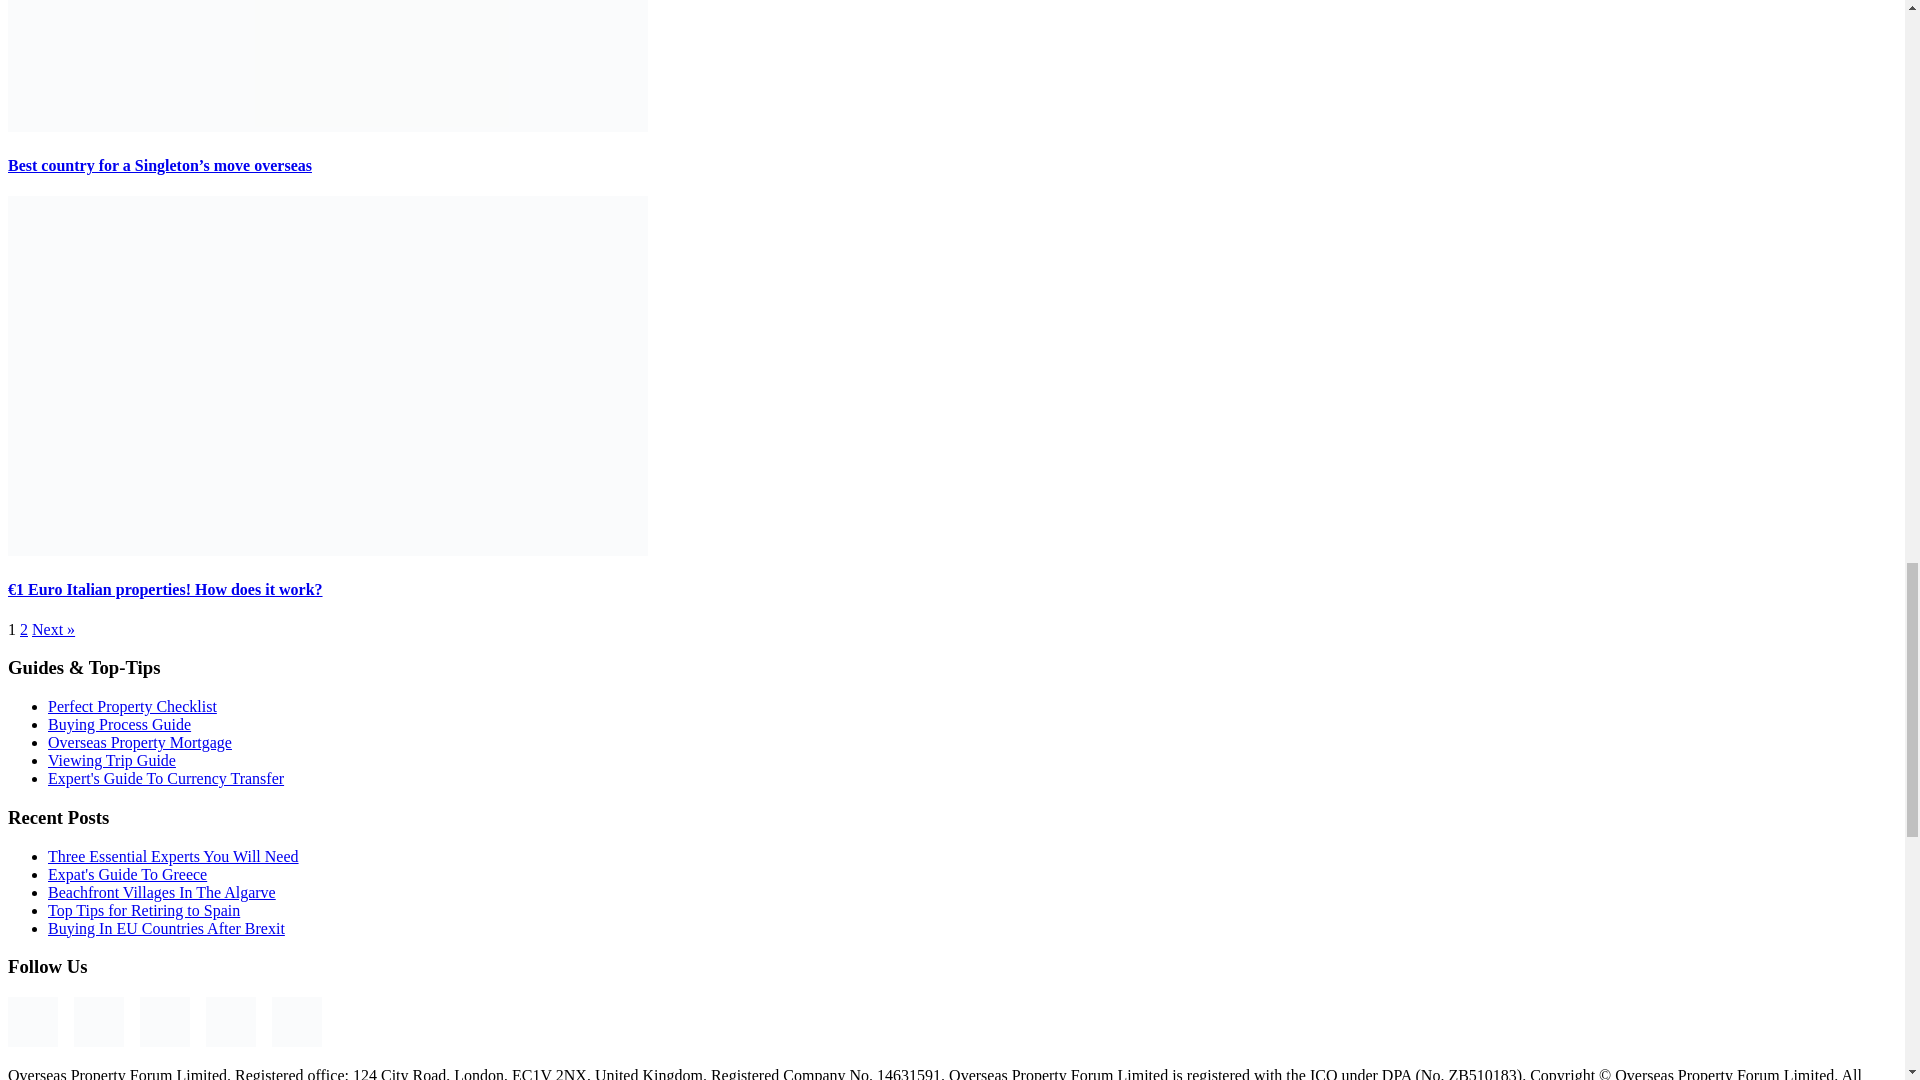 This screenshot has width=1920, height=1080. Describe the element at coordinates (99, 1021) in the screenshot. I see `Instagram` at that location.